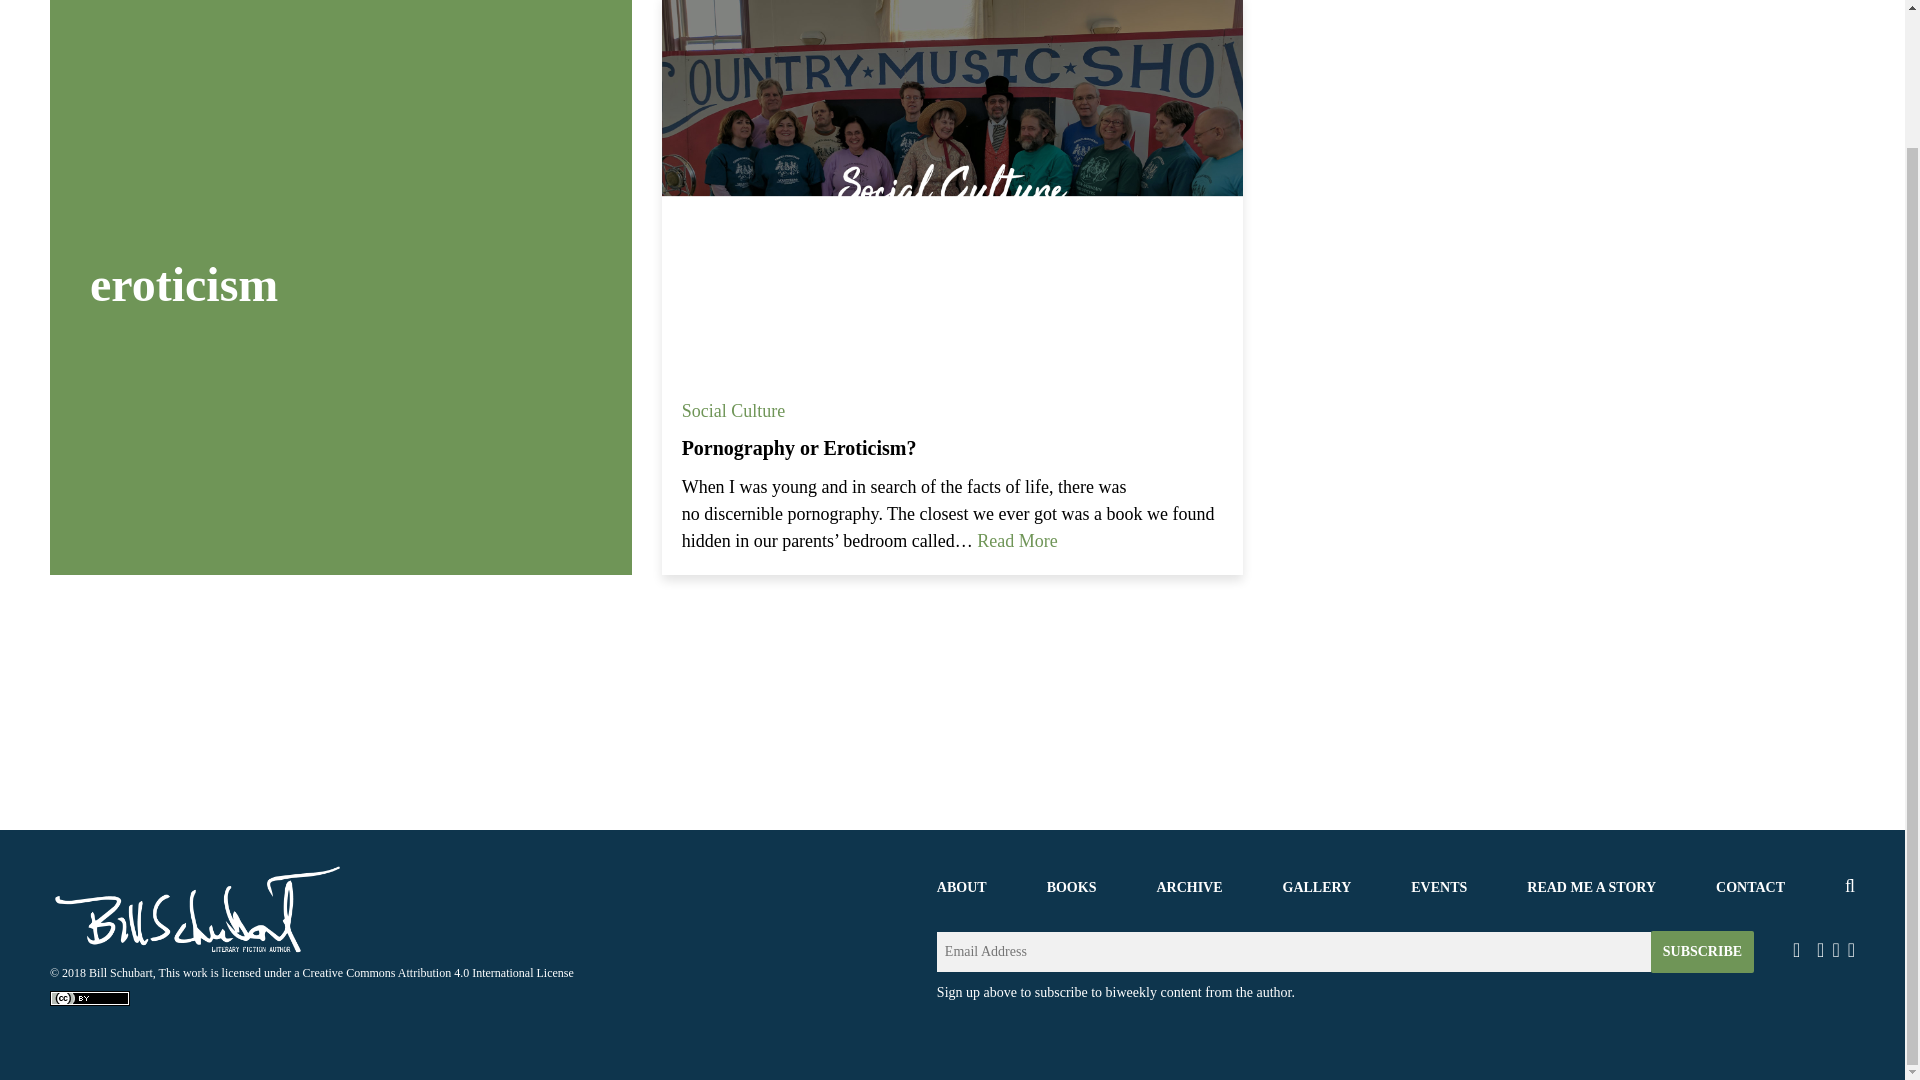  Describe the element at coordinates (1071, 888) in the screenshot. I see `BOOKS` at that location.